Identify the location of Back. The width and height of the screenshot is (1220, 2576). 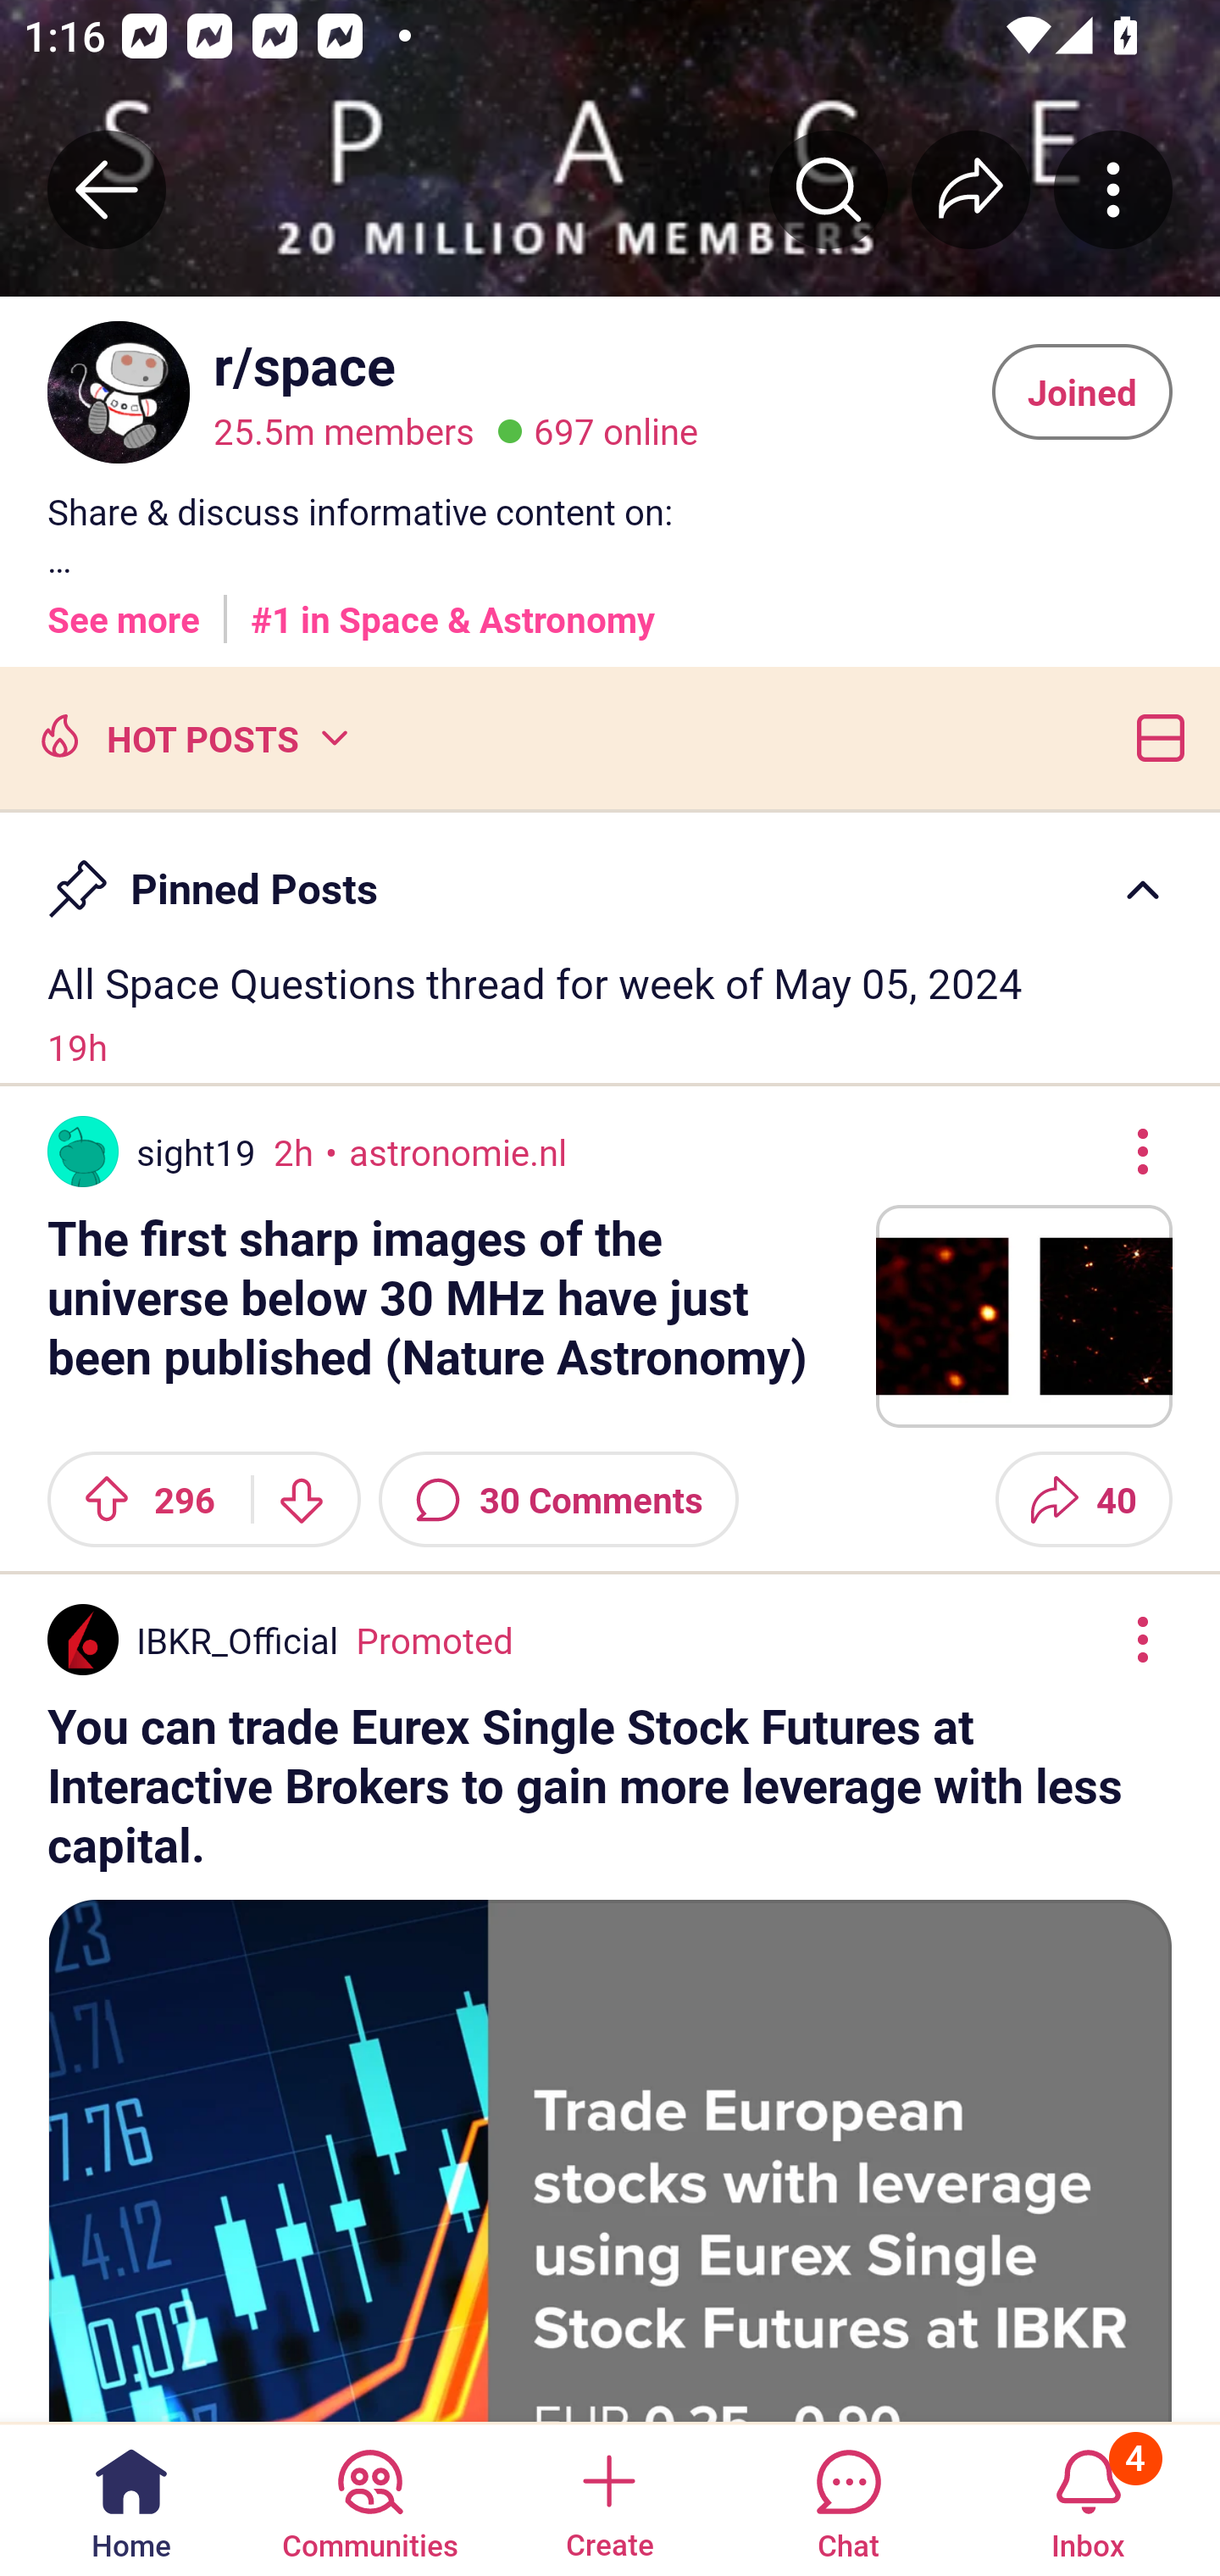
(107, 189).